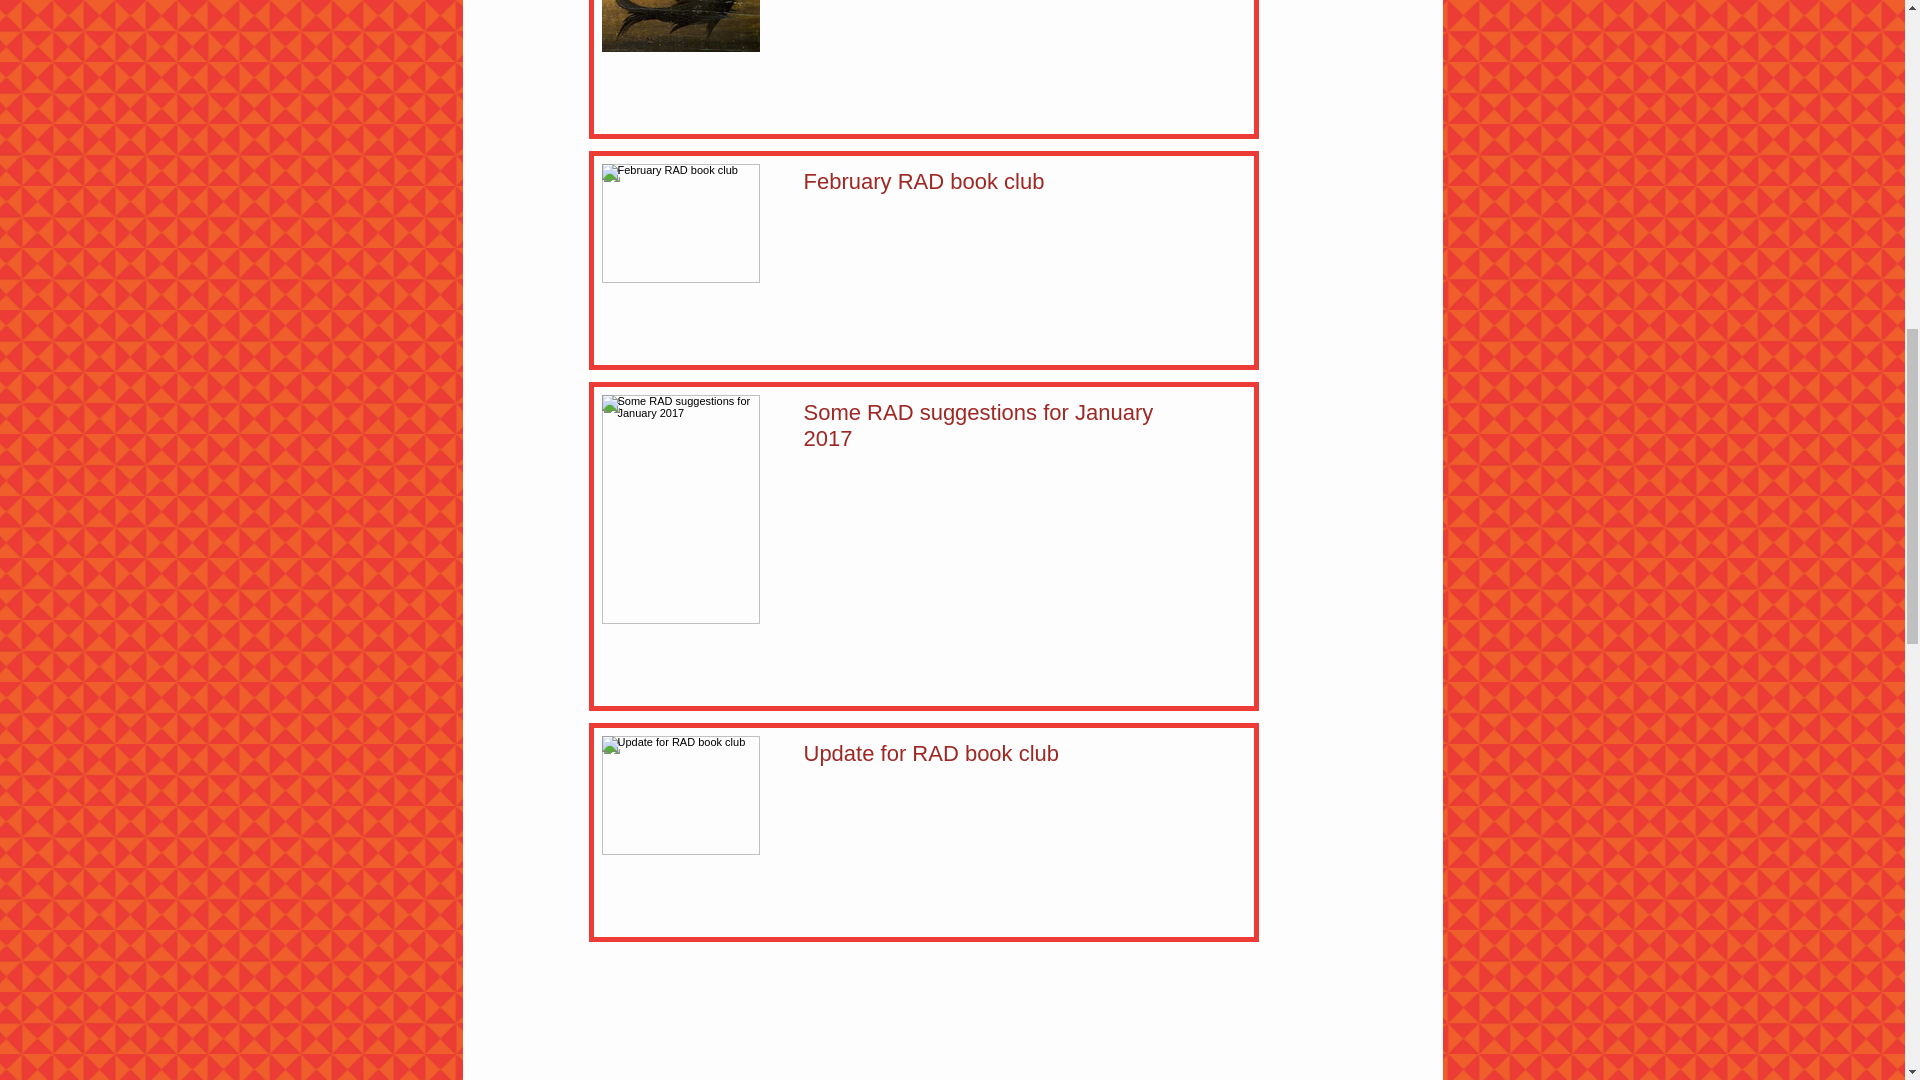 The width and height of the screenshot is (1920, 1080). I want to click on February RAD book club, so click(1004, 186).